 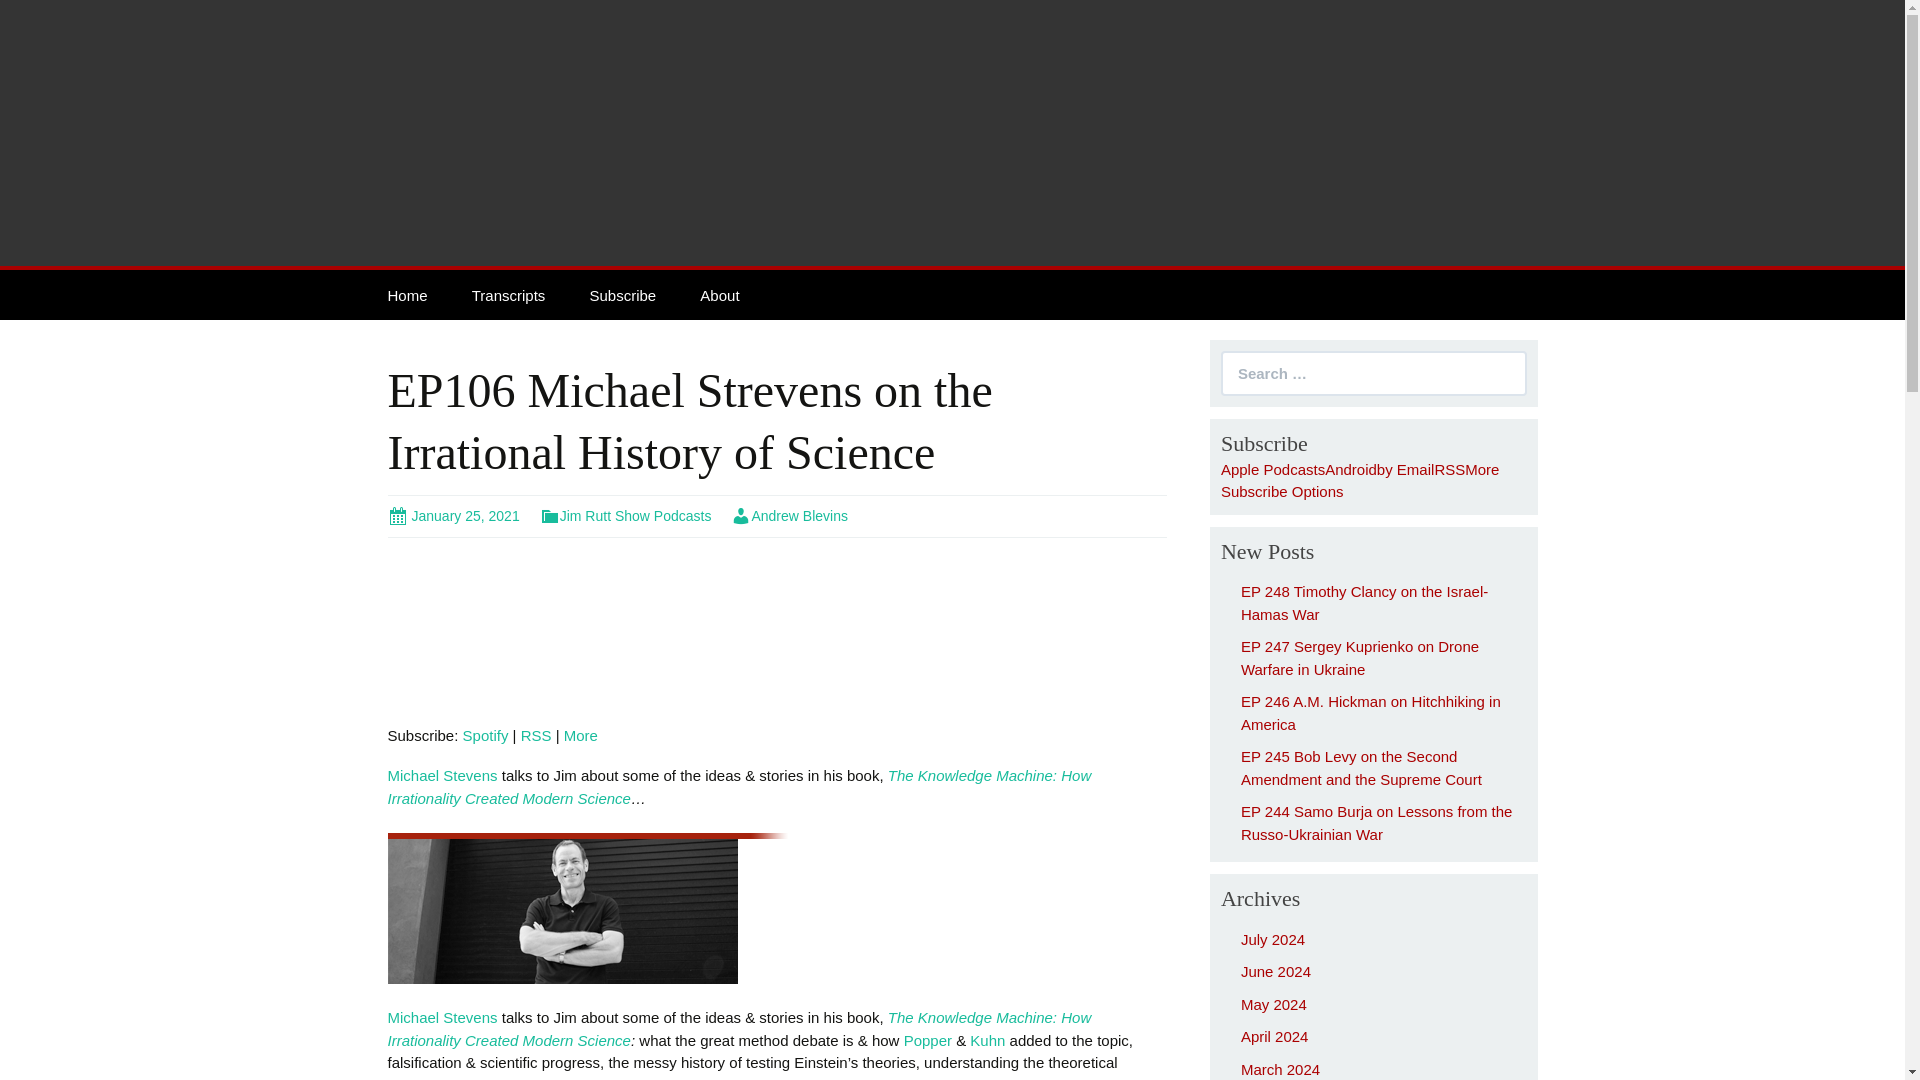 I want to click on Subscribe via RSS, so click(x=1449, y=470).